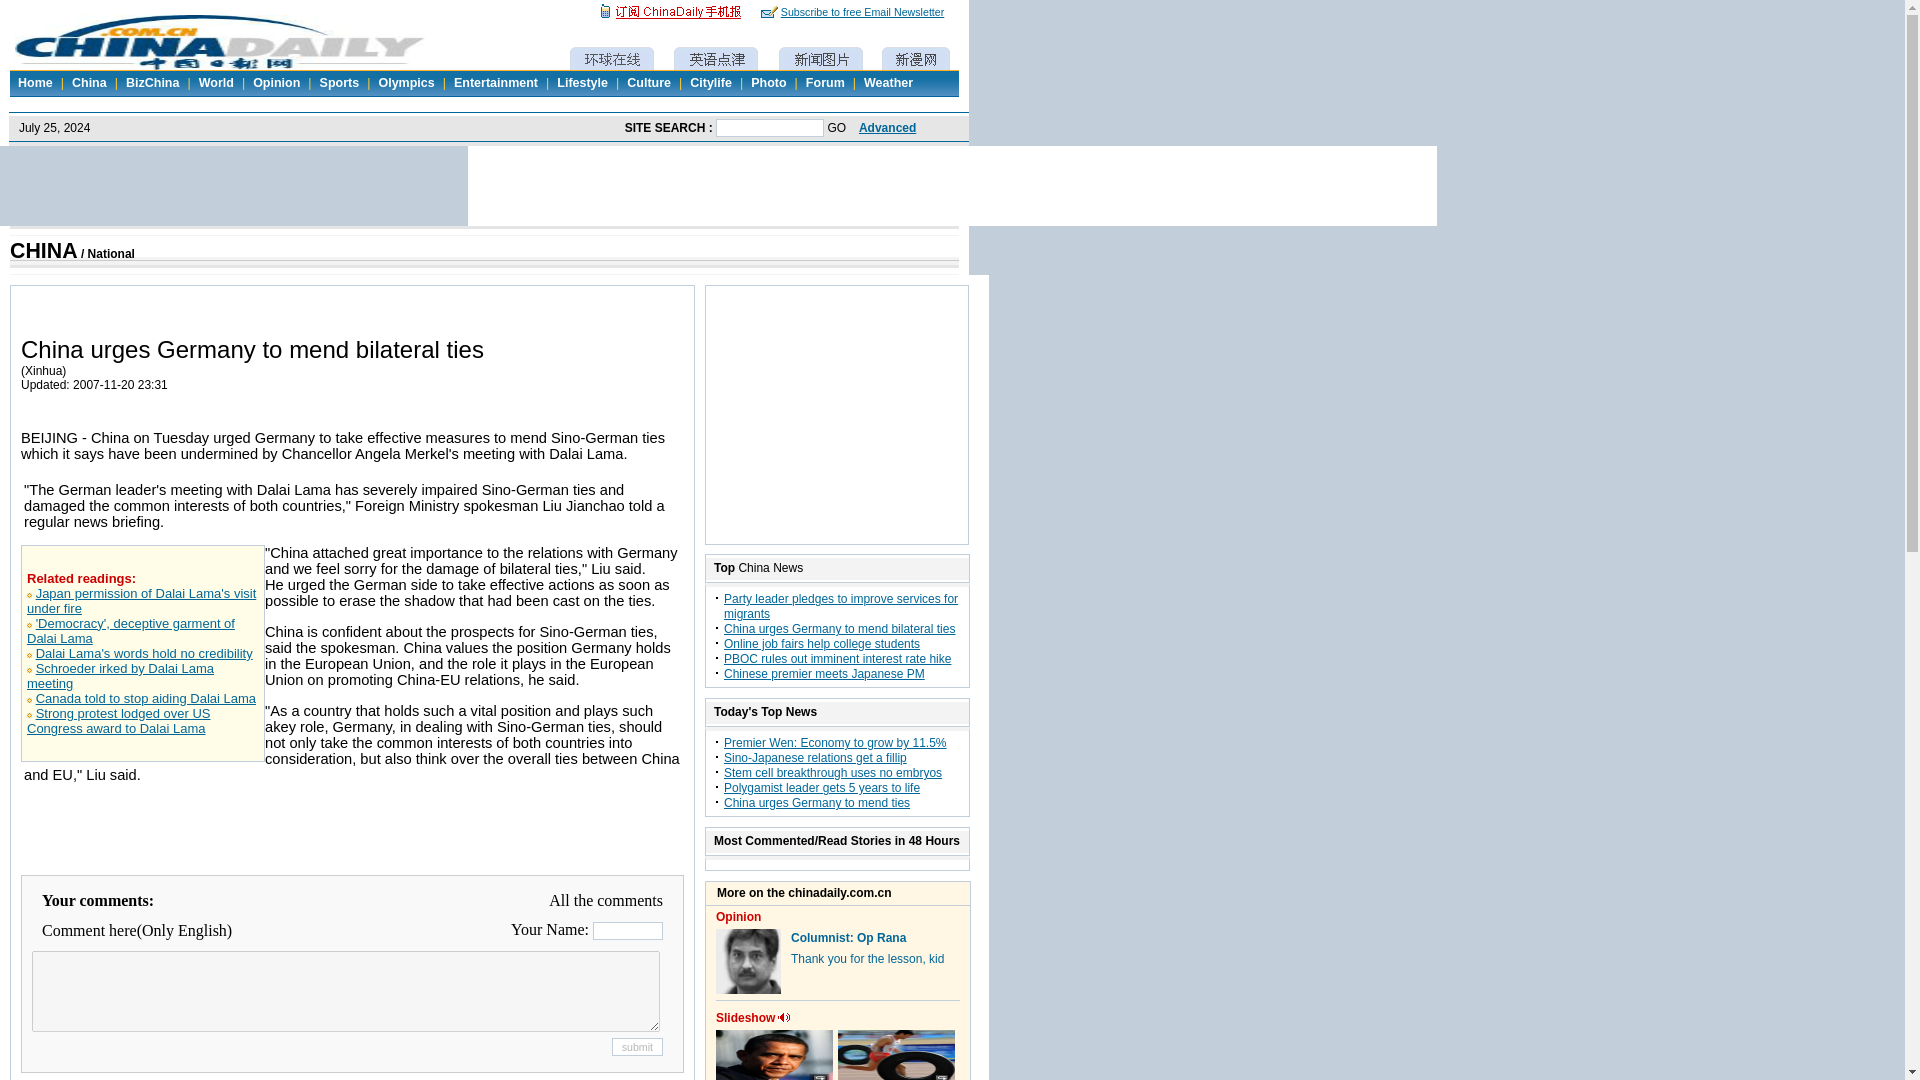  What do you see at coordinates (495, 82) in the screenshot?
I see `Entertainment` at bounding box center [495, 82].